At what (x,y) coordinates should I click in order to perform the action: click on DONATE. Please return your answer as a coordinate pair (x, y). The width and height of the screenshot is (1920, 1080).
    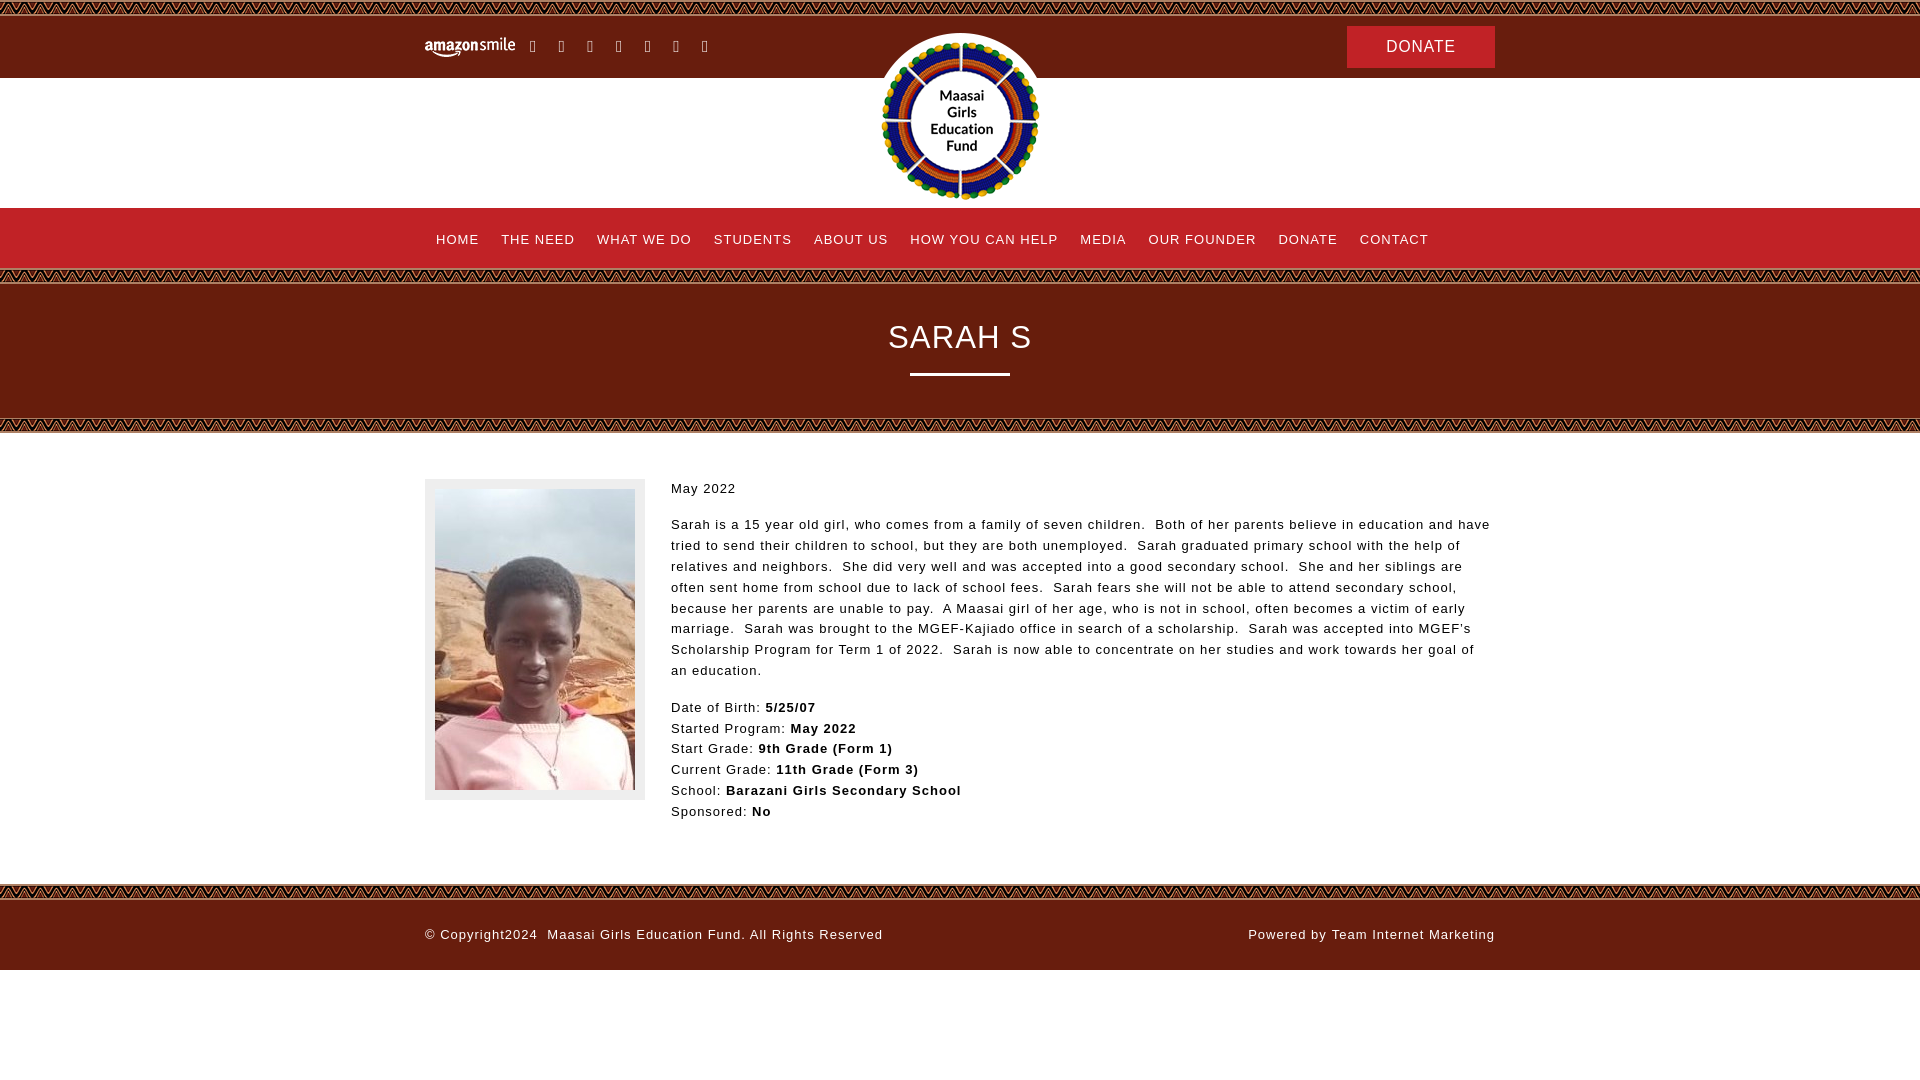
    Looking at the image, I should click on (1421, 46).